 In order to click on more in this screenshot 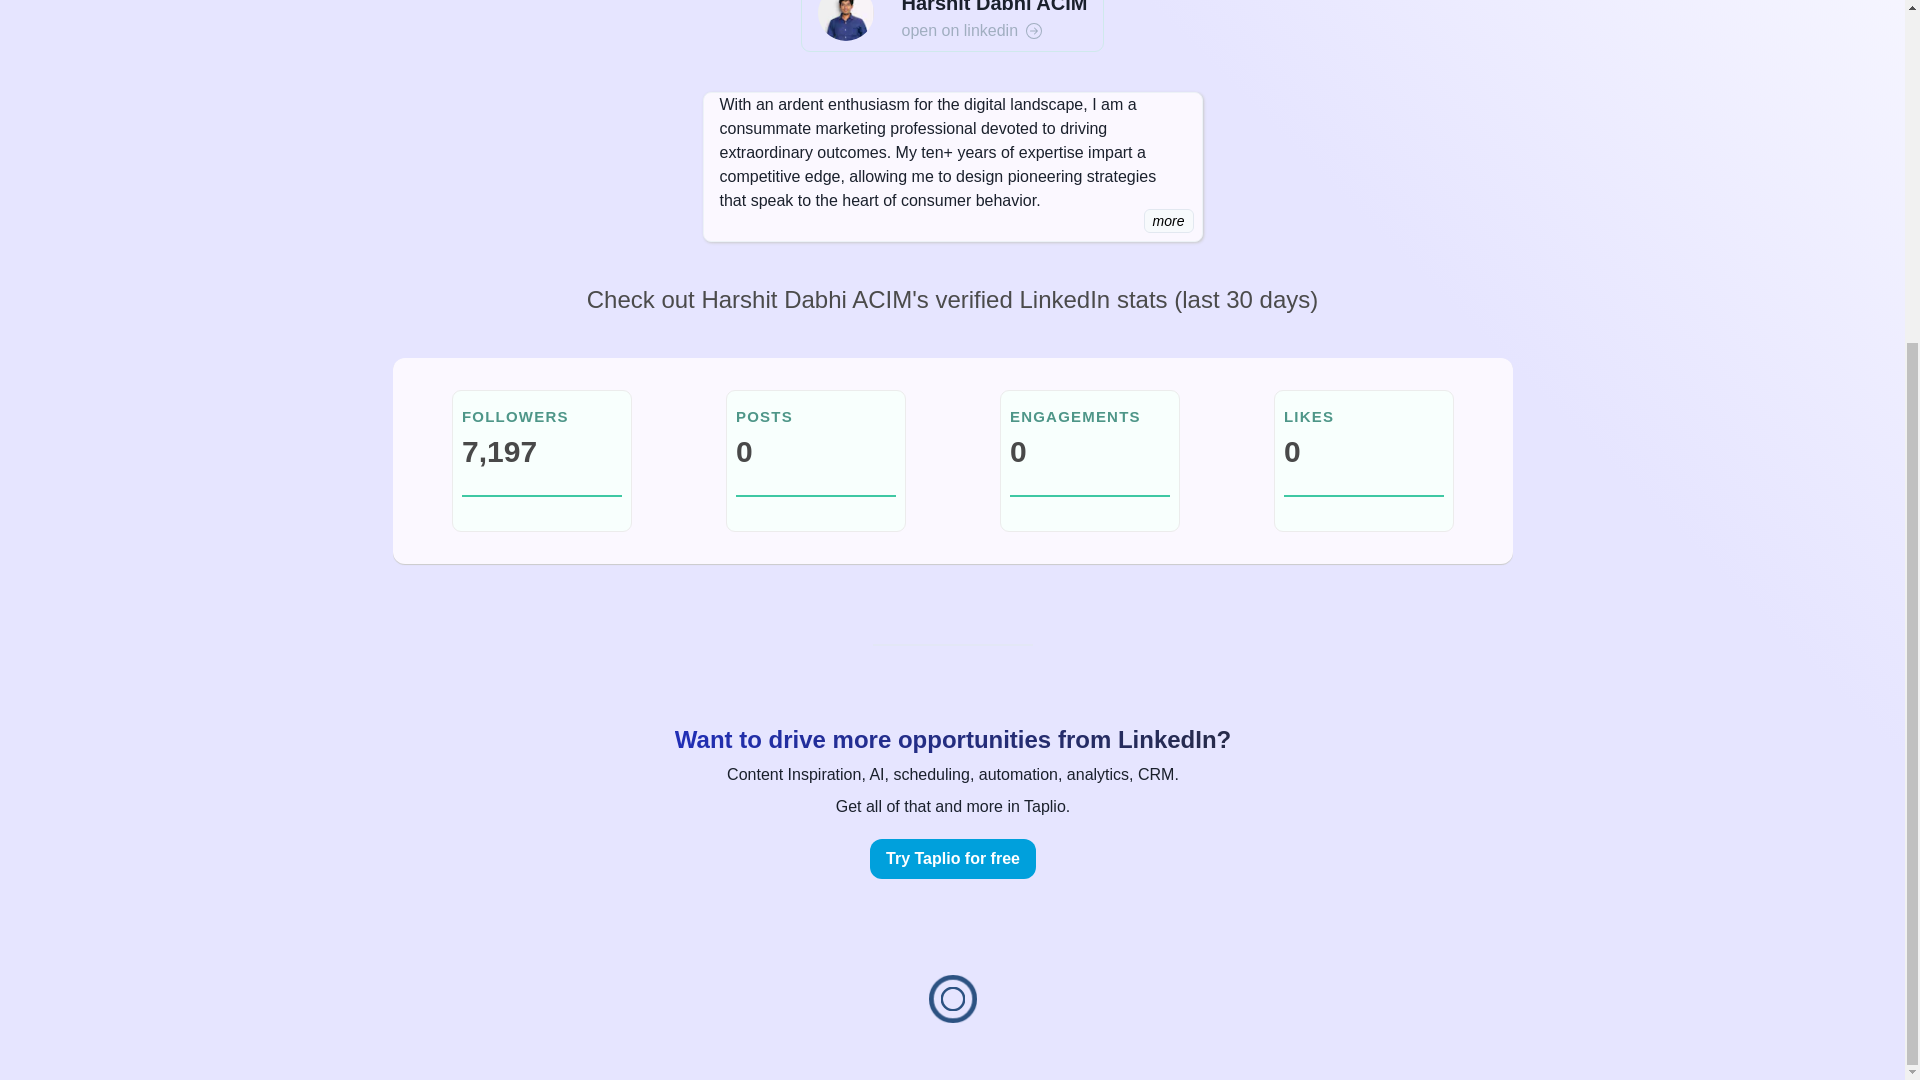, I will do `click(1169, 221)`.